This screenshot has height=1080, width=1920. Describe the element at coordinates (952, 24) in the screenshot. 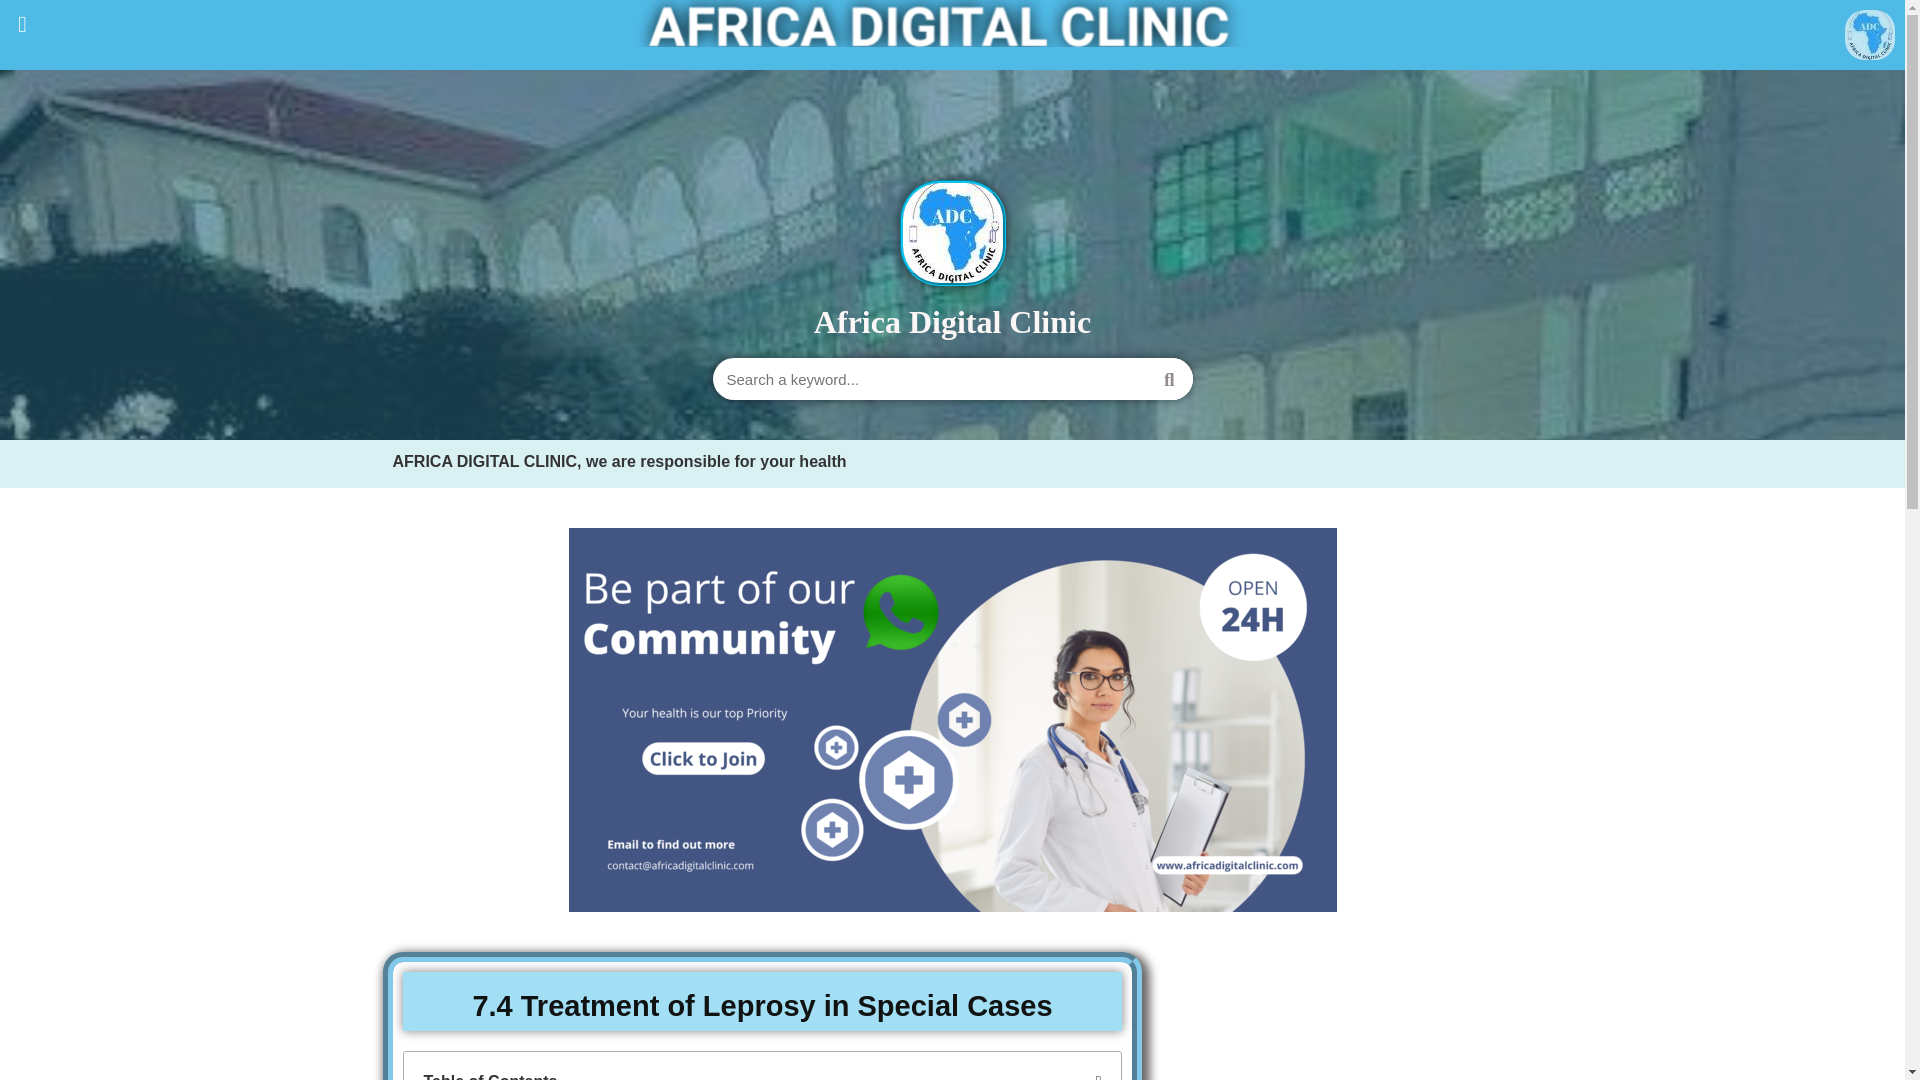

I see `ADC` at that location.